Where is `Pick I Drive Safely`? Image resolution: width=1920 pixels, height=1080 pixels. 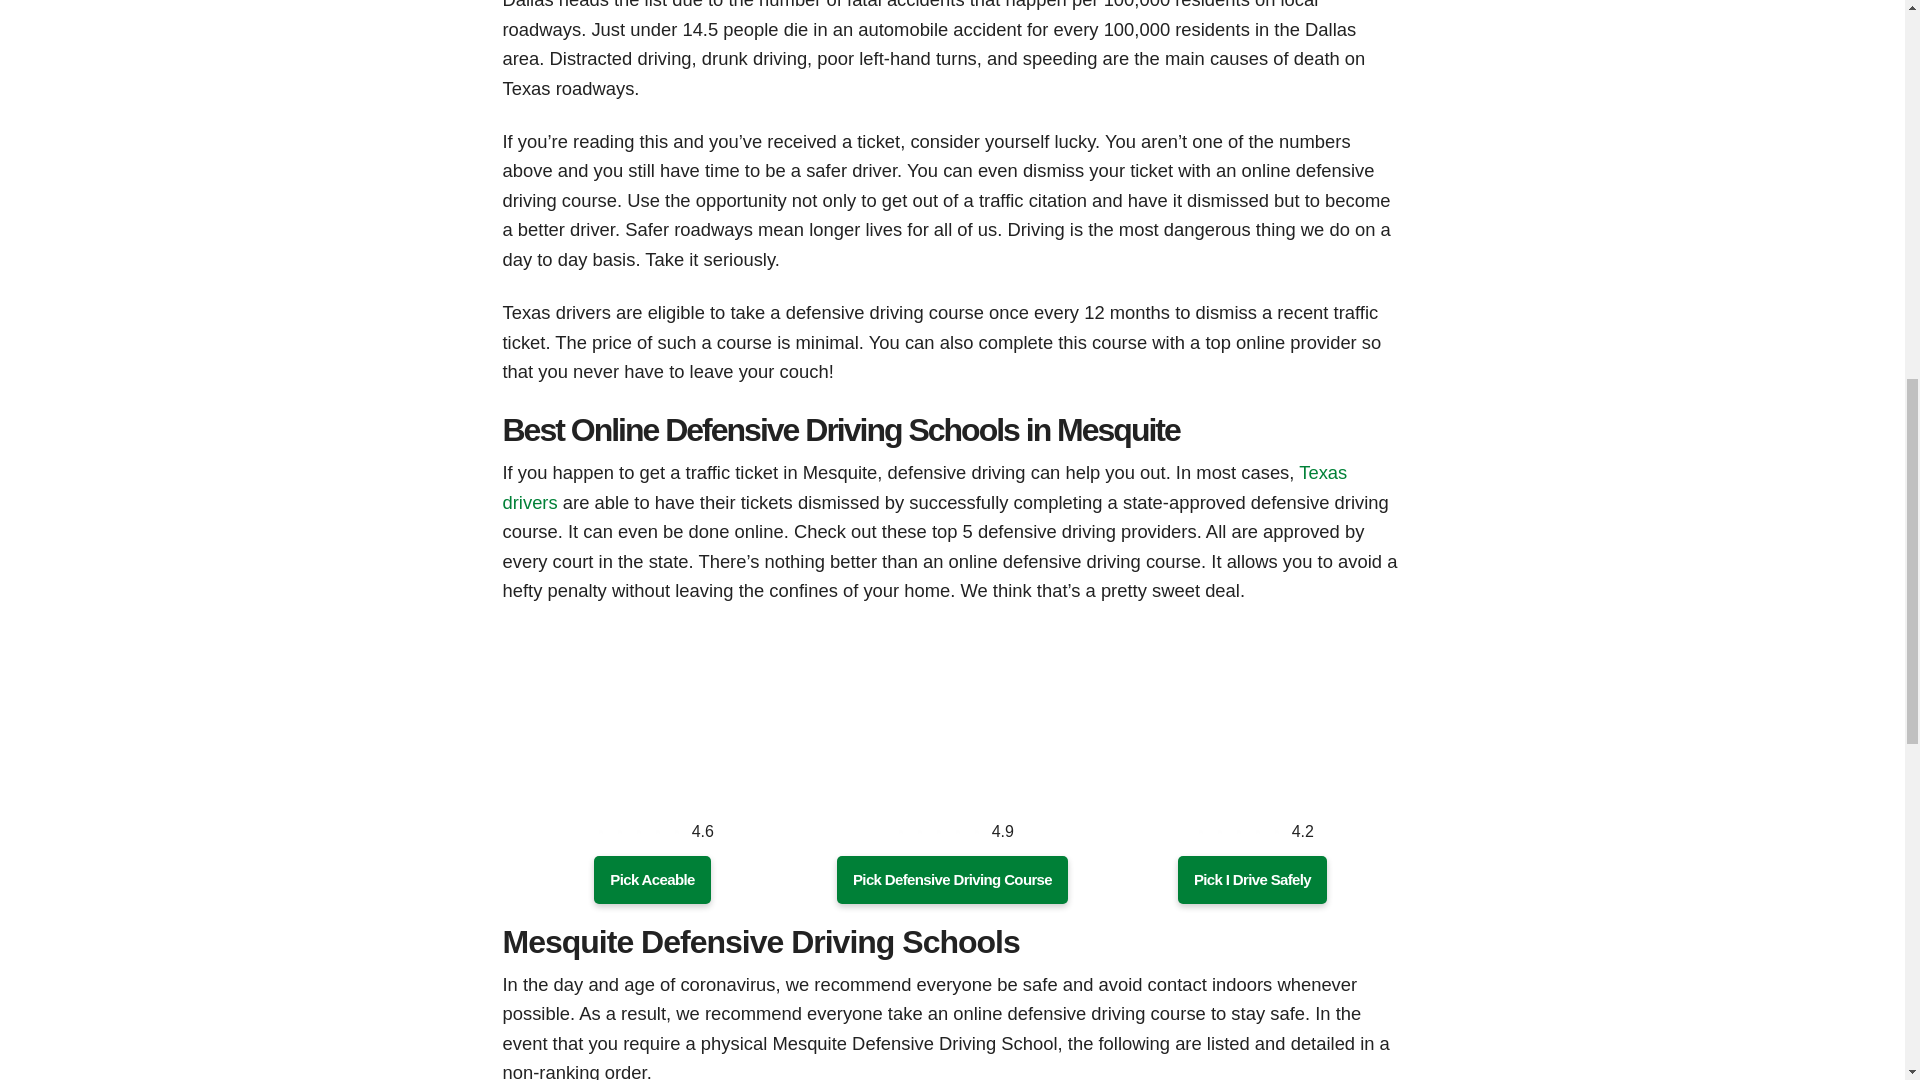 Pick I Drive Safely is located at coordinates (1252, 880).